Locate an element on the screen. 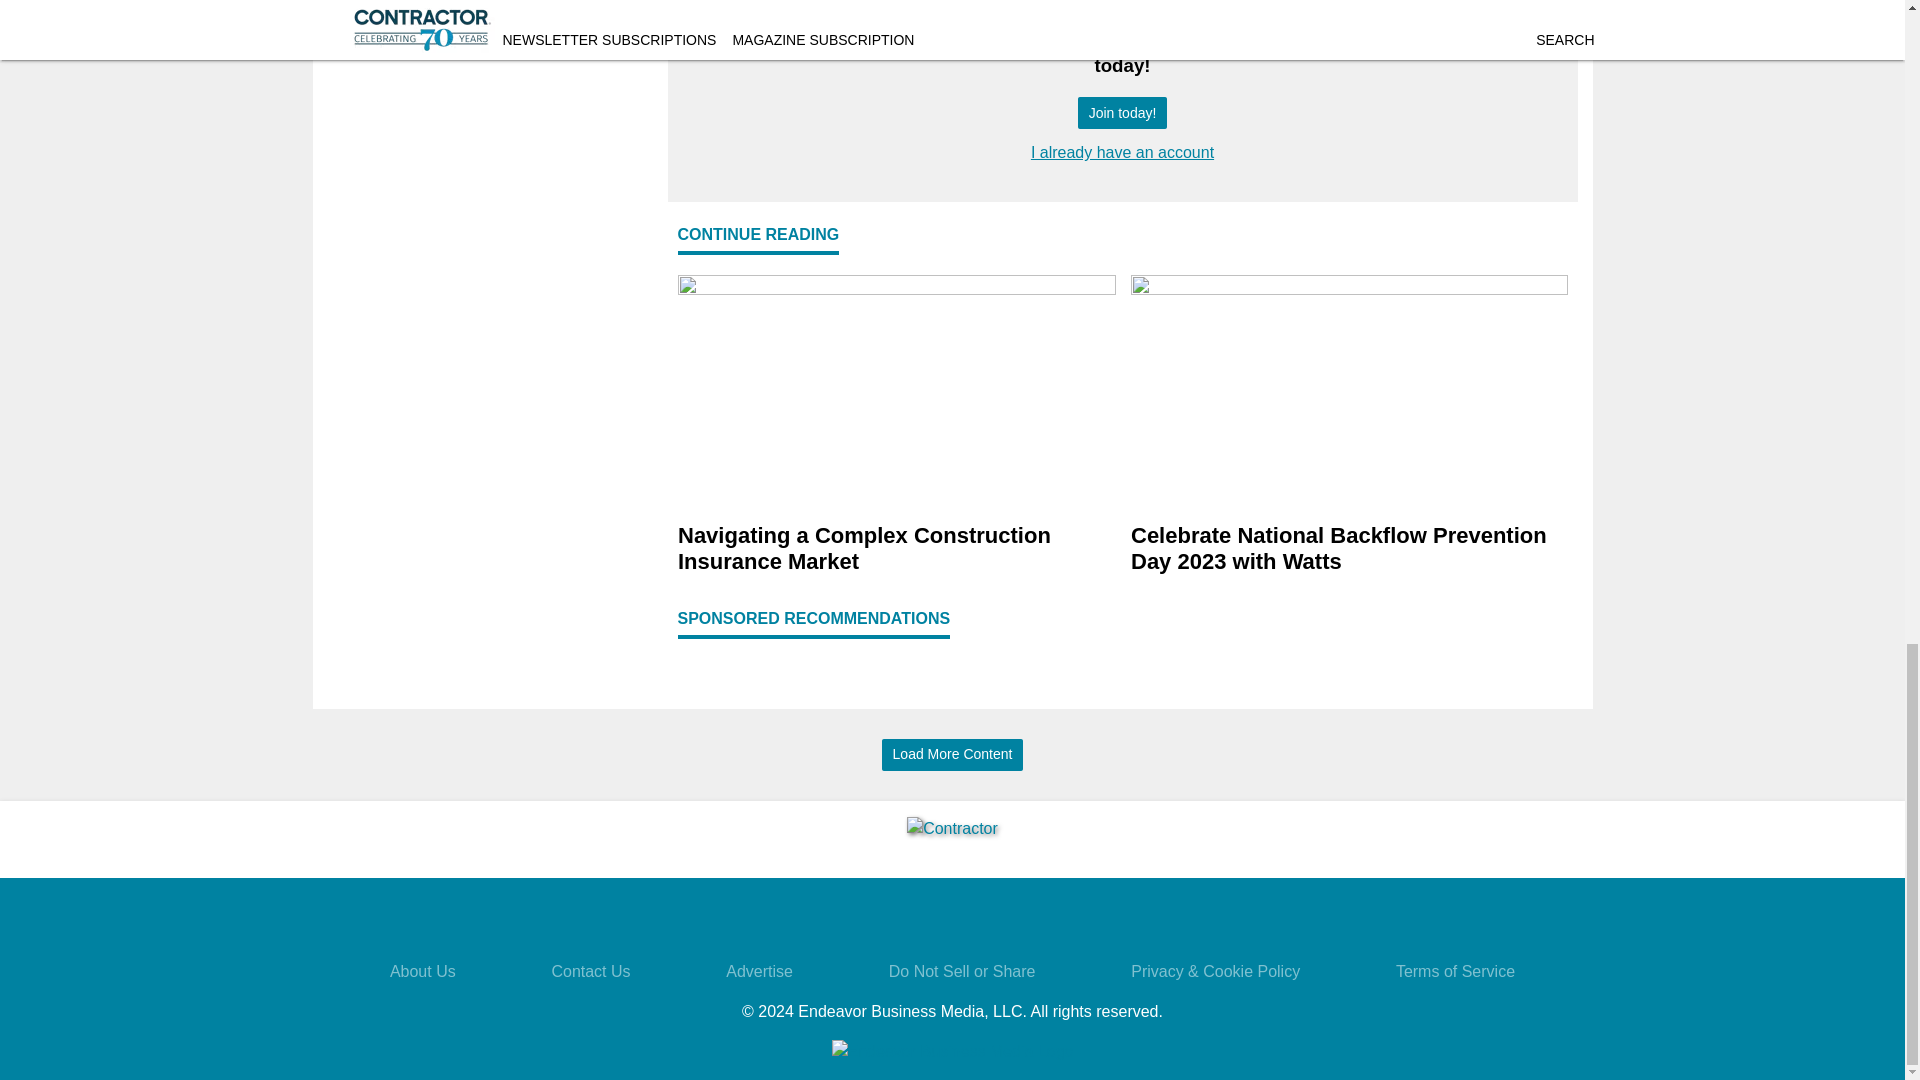 The image size is (1920, 1080). Join today! is located at coordinates (1122, 113).